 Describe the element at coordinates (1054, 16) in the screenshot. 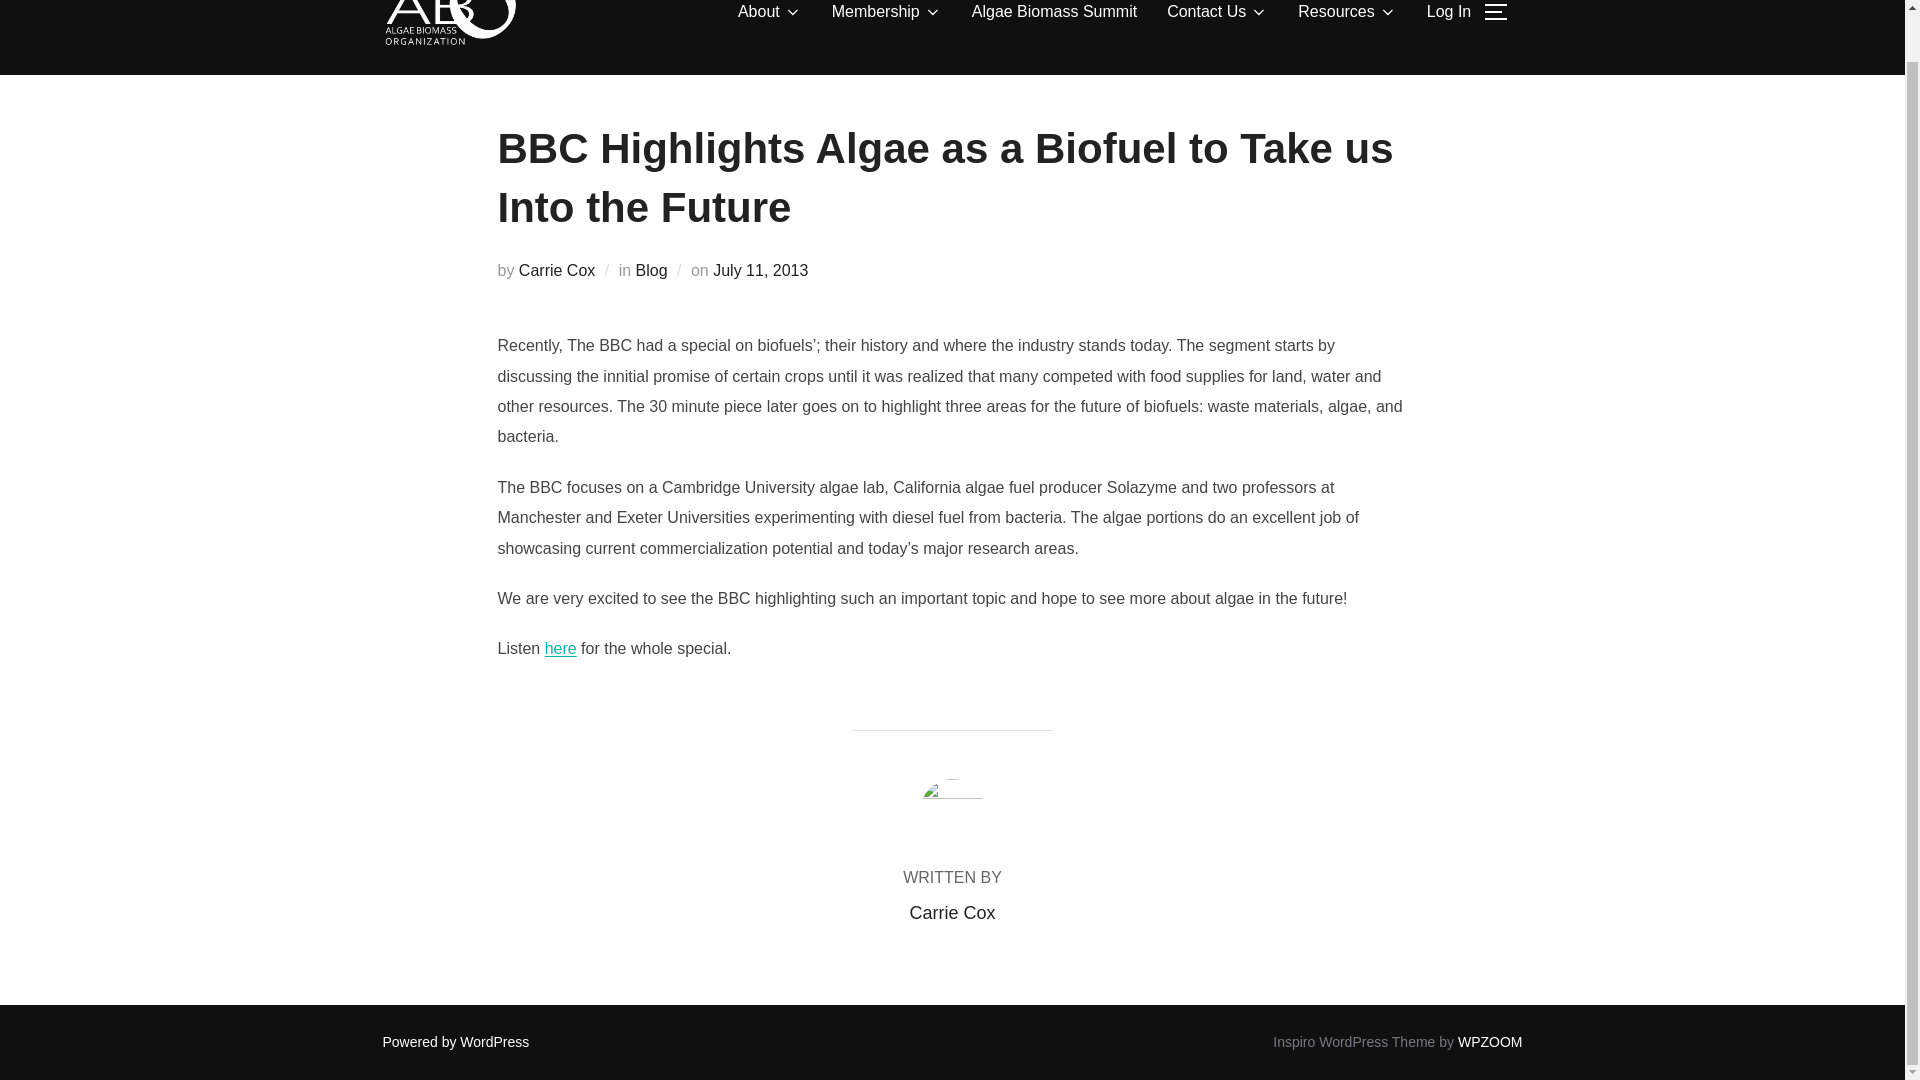

I see `Algae Biomass Summit` at that location.